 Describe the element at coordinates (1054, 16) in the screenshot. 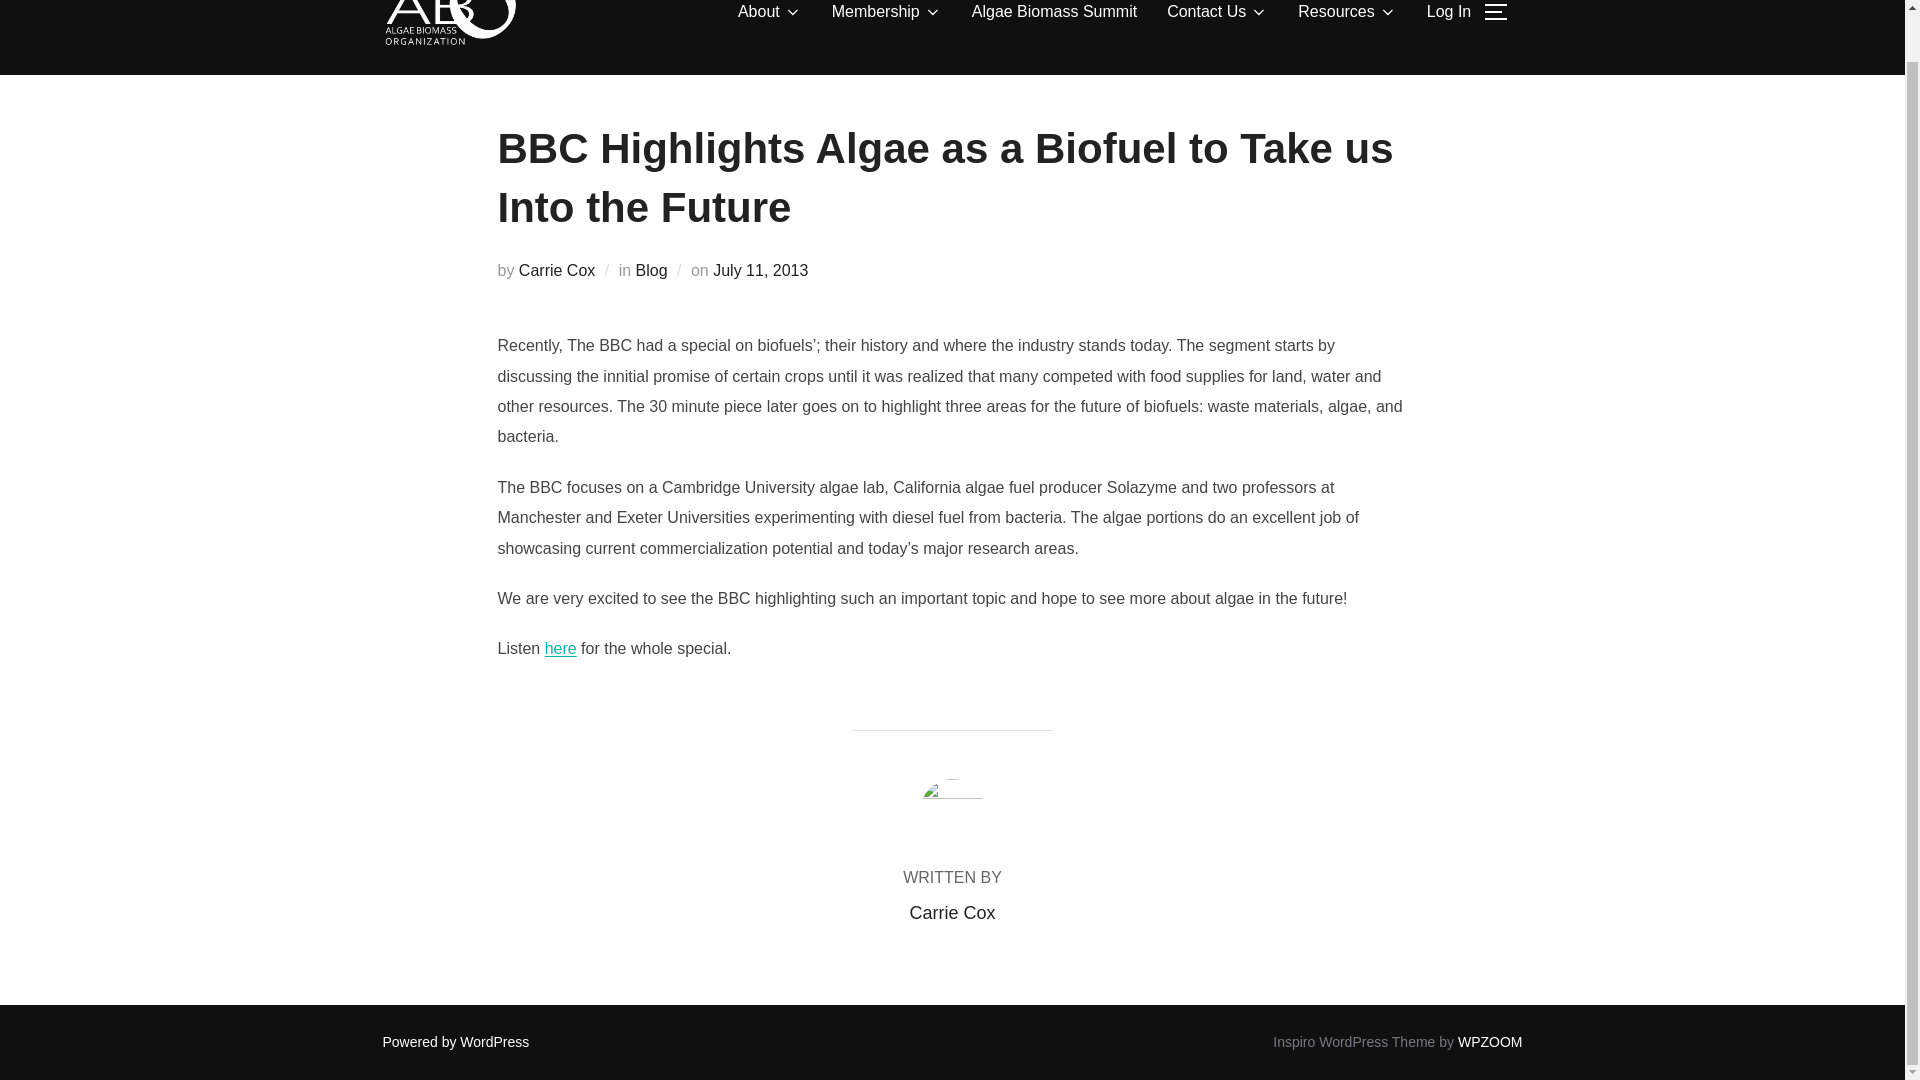

I see `Algae Biomass Summit` at that location.